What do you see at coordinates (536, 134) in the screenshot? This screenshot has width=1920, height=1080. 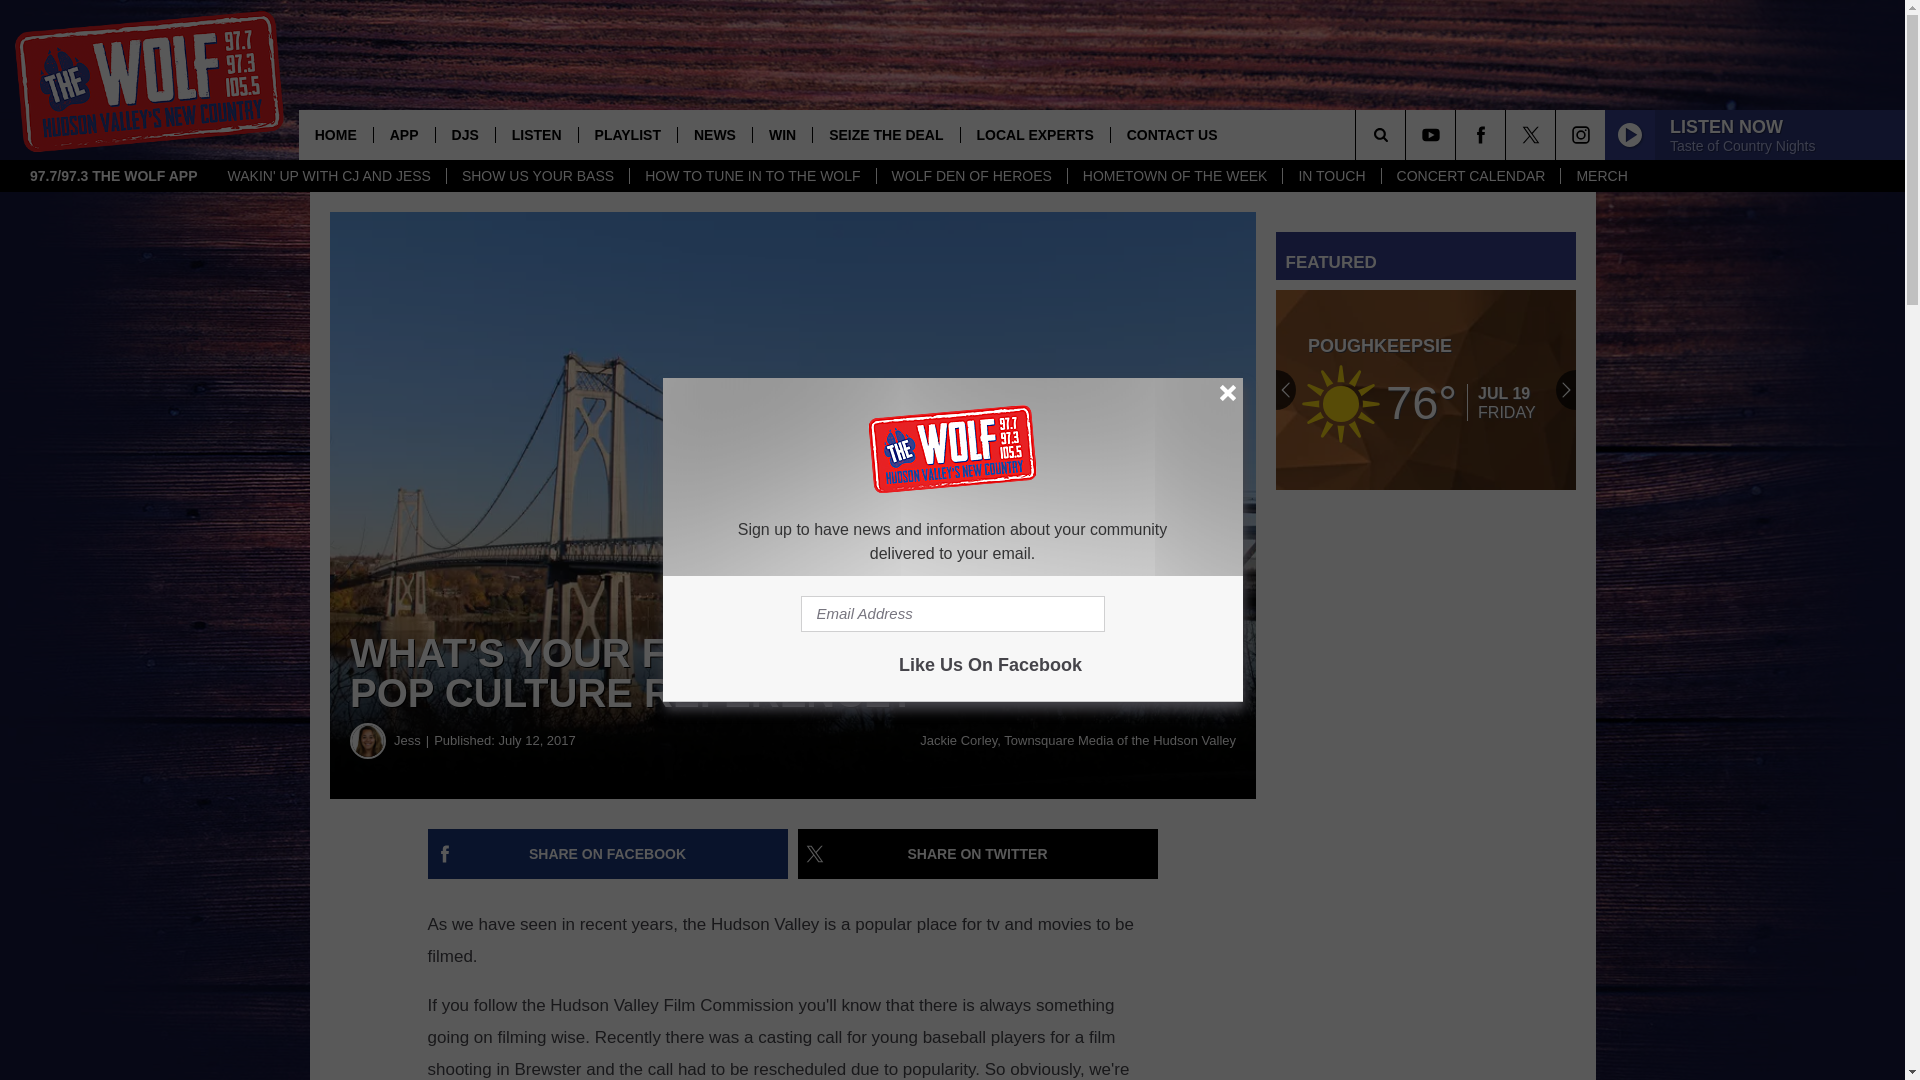 I see `LISTEN` at bounding box center [536, 134].